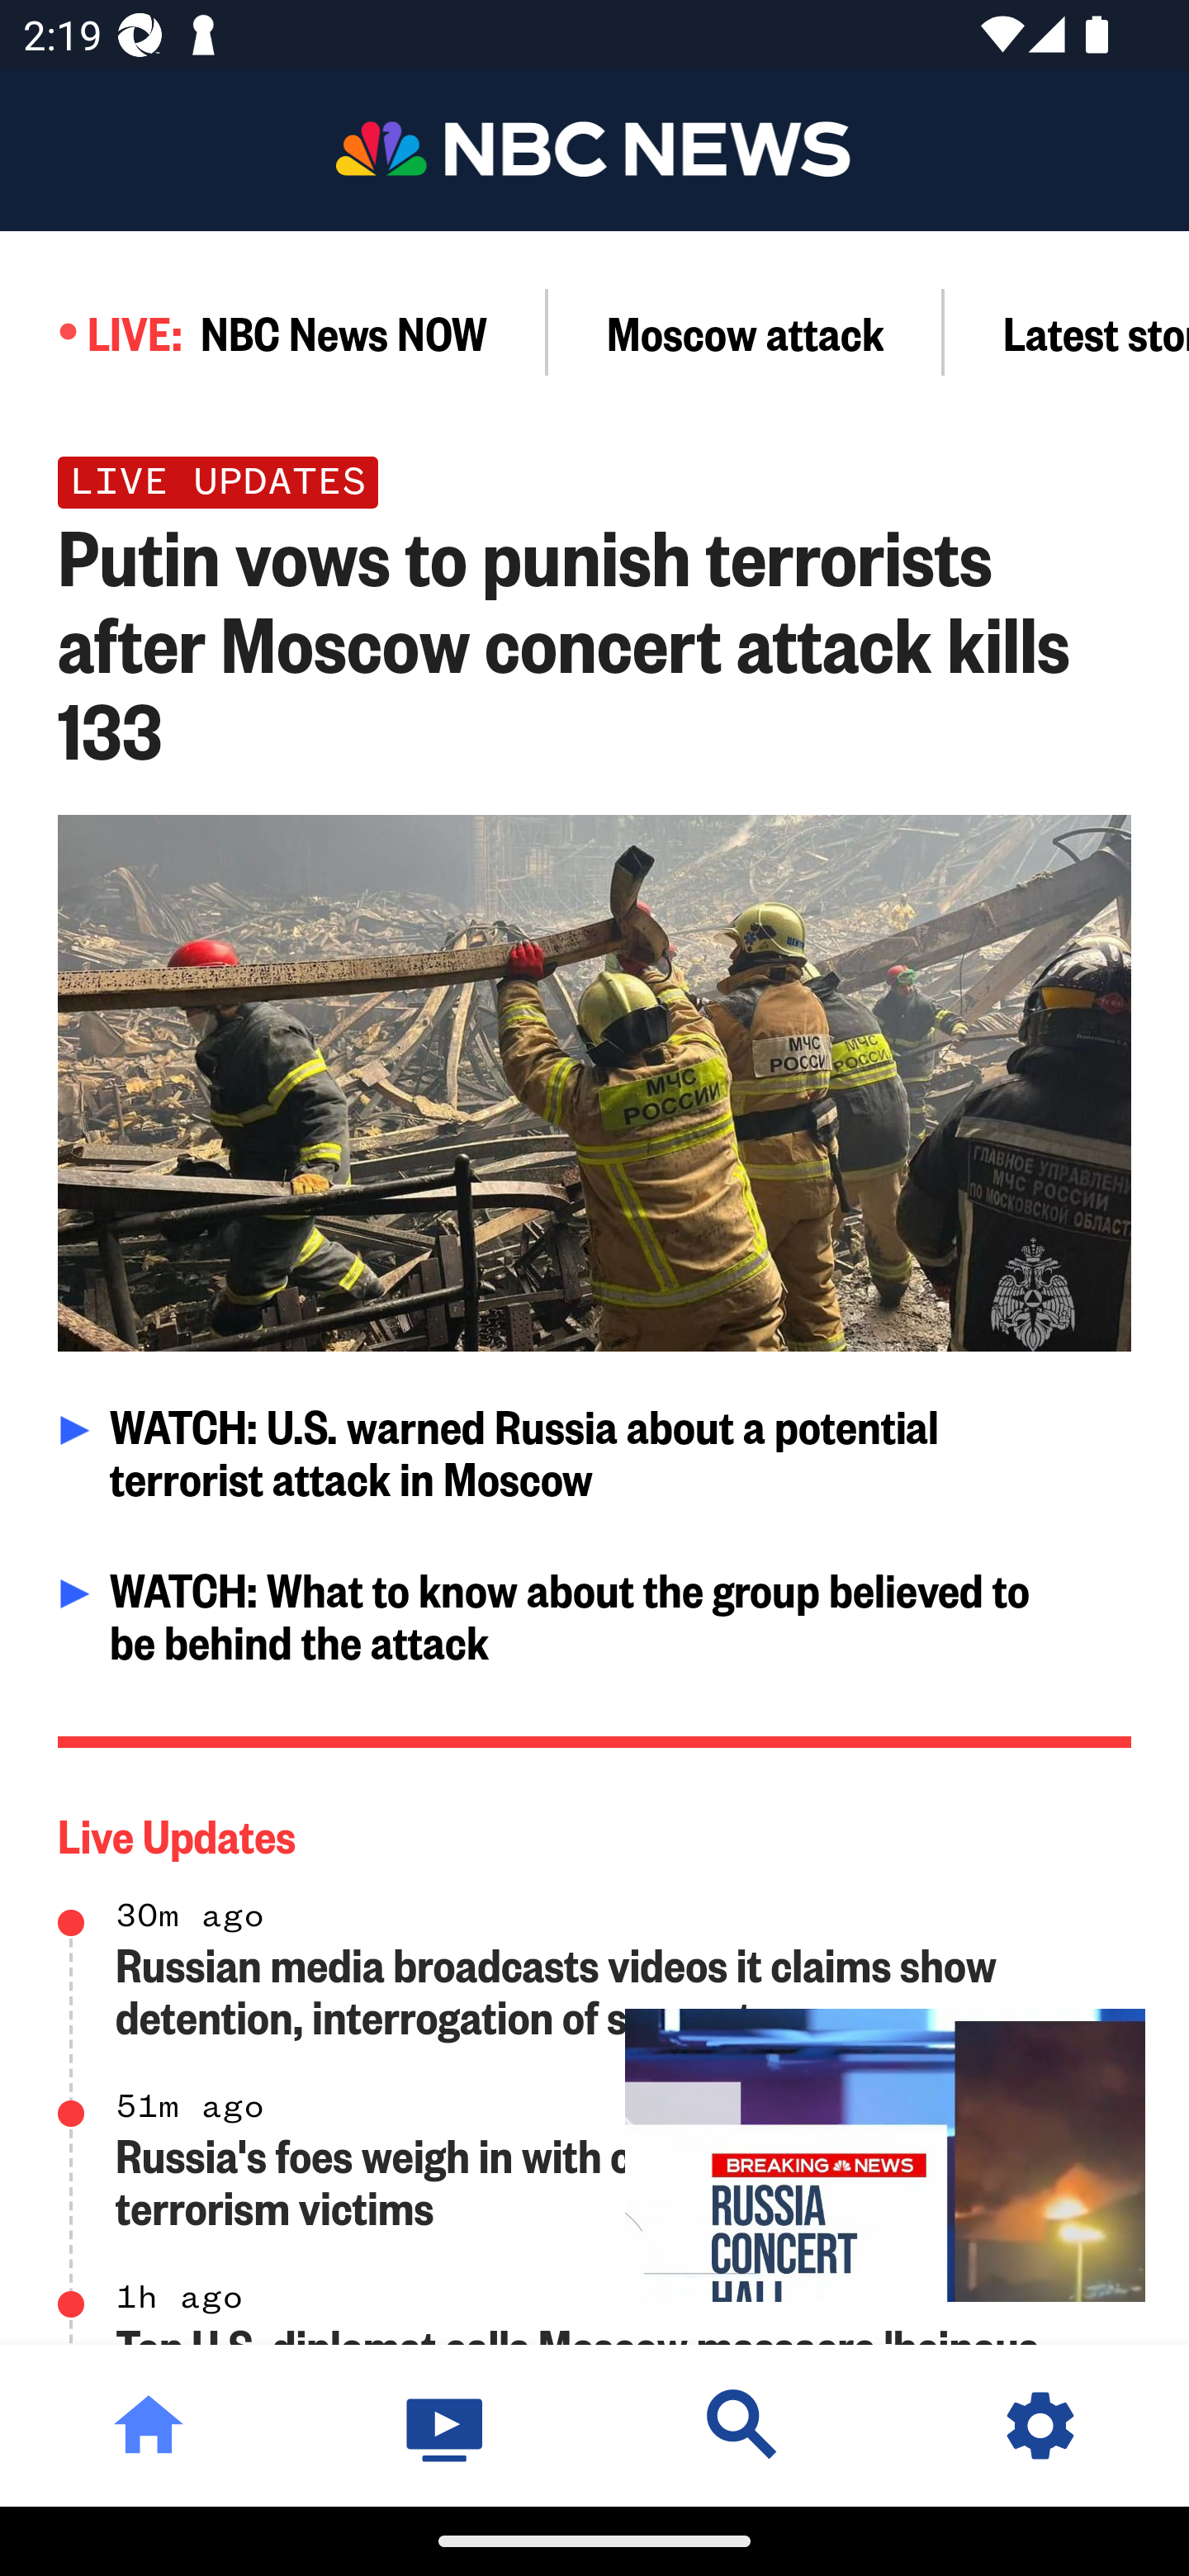 The image size is (1189, 2576). Describe the element at coordinates (1067, 332) in the screenshot. I see `Latest stories Section,Latest stories` at that location.